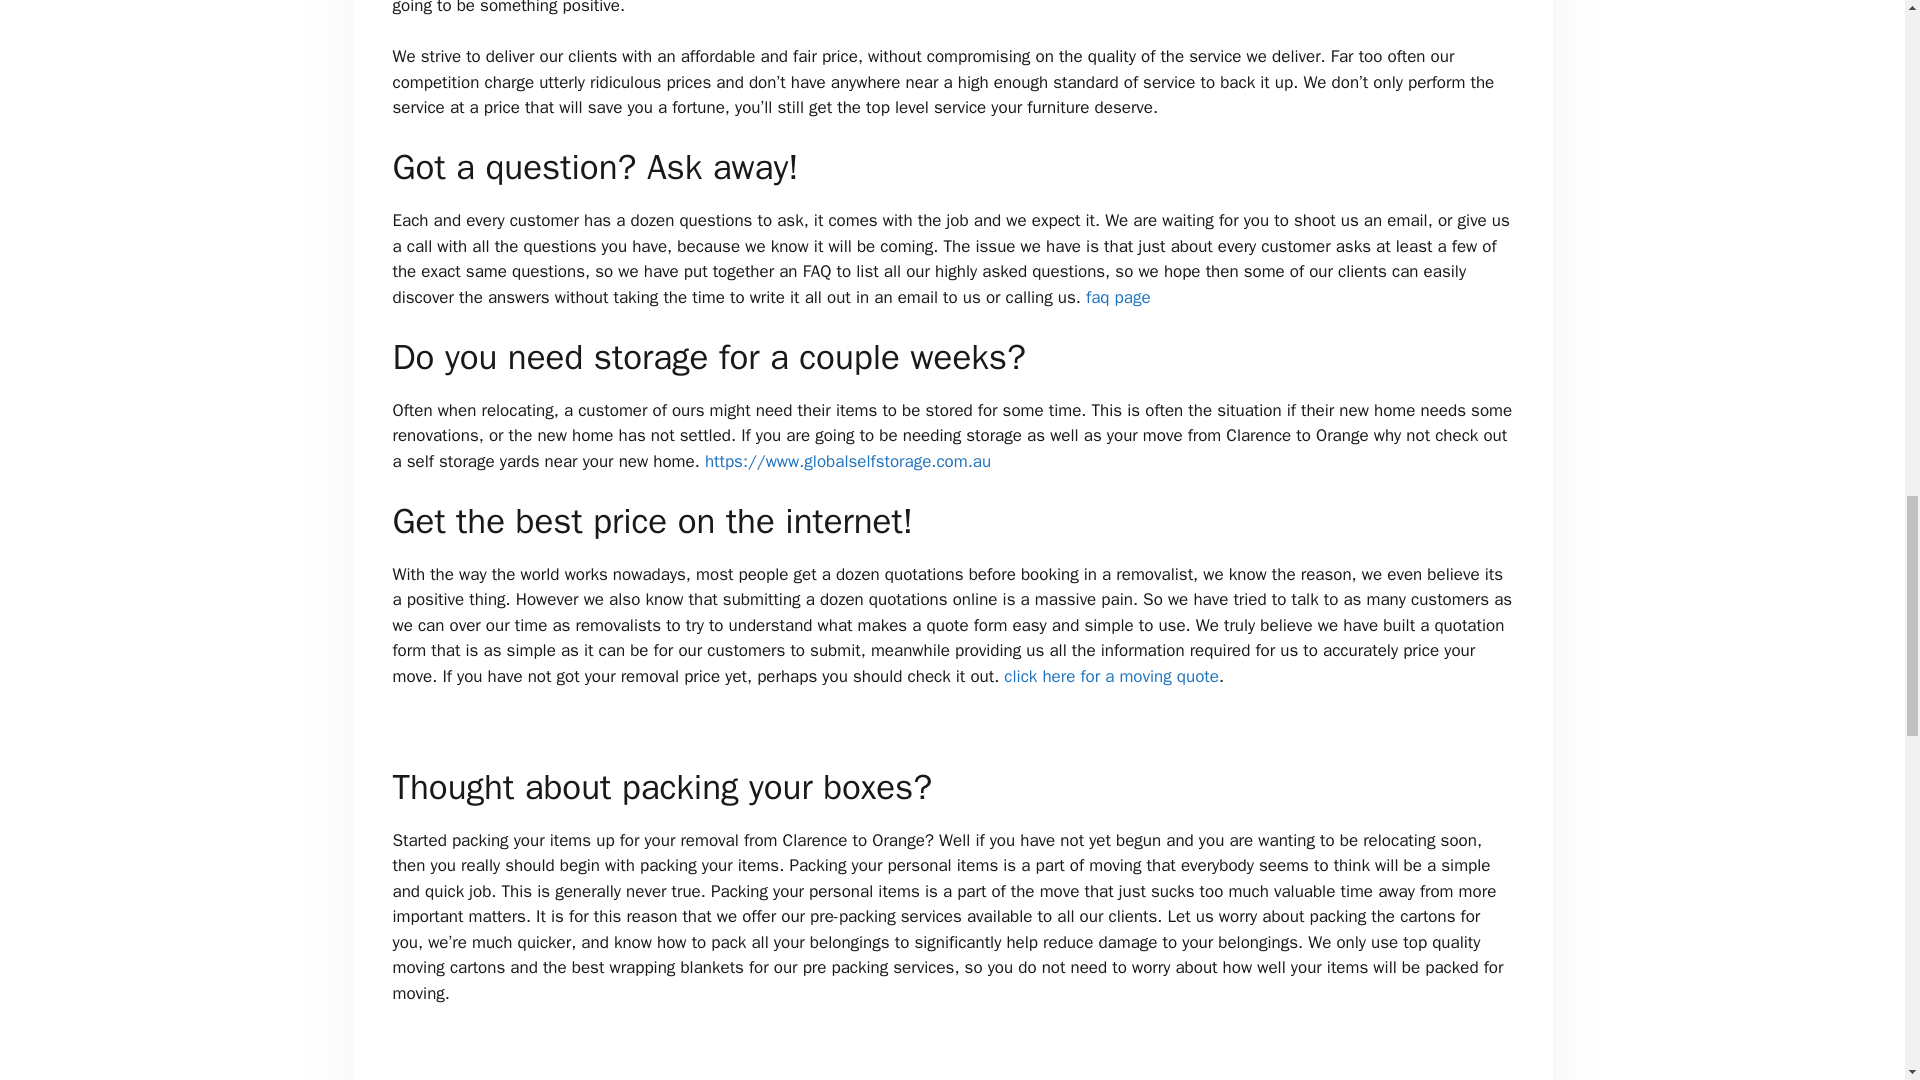 The image size is (1920, 1080). I want to click on click here for a moving quote, so click(1112, 676).